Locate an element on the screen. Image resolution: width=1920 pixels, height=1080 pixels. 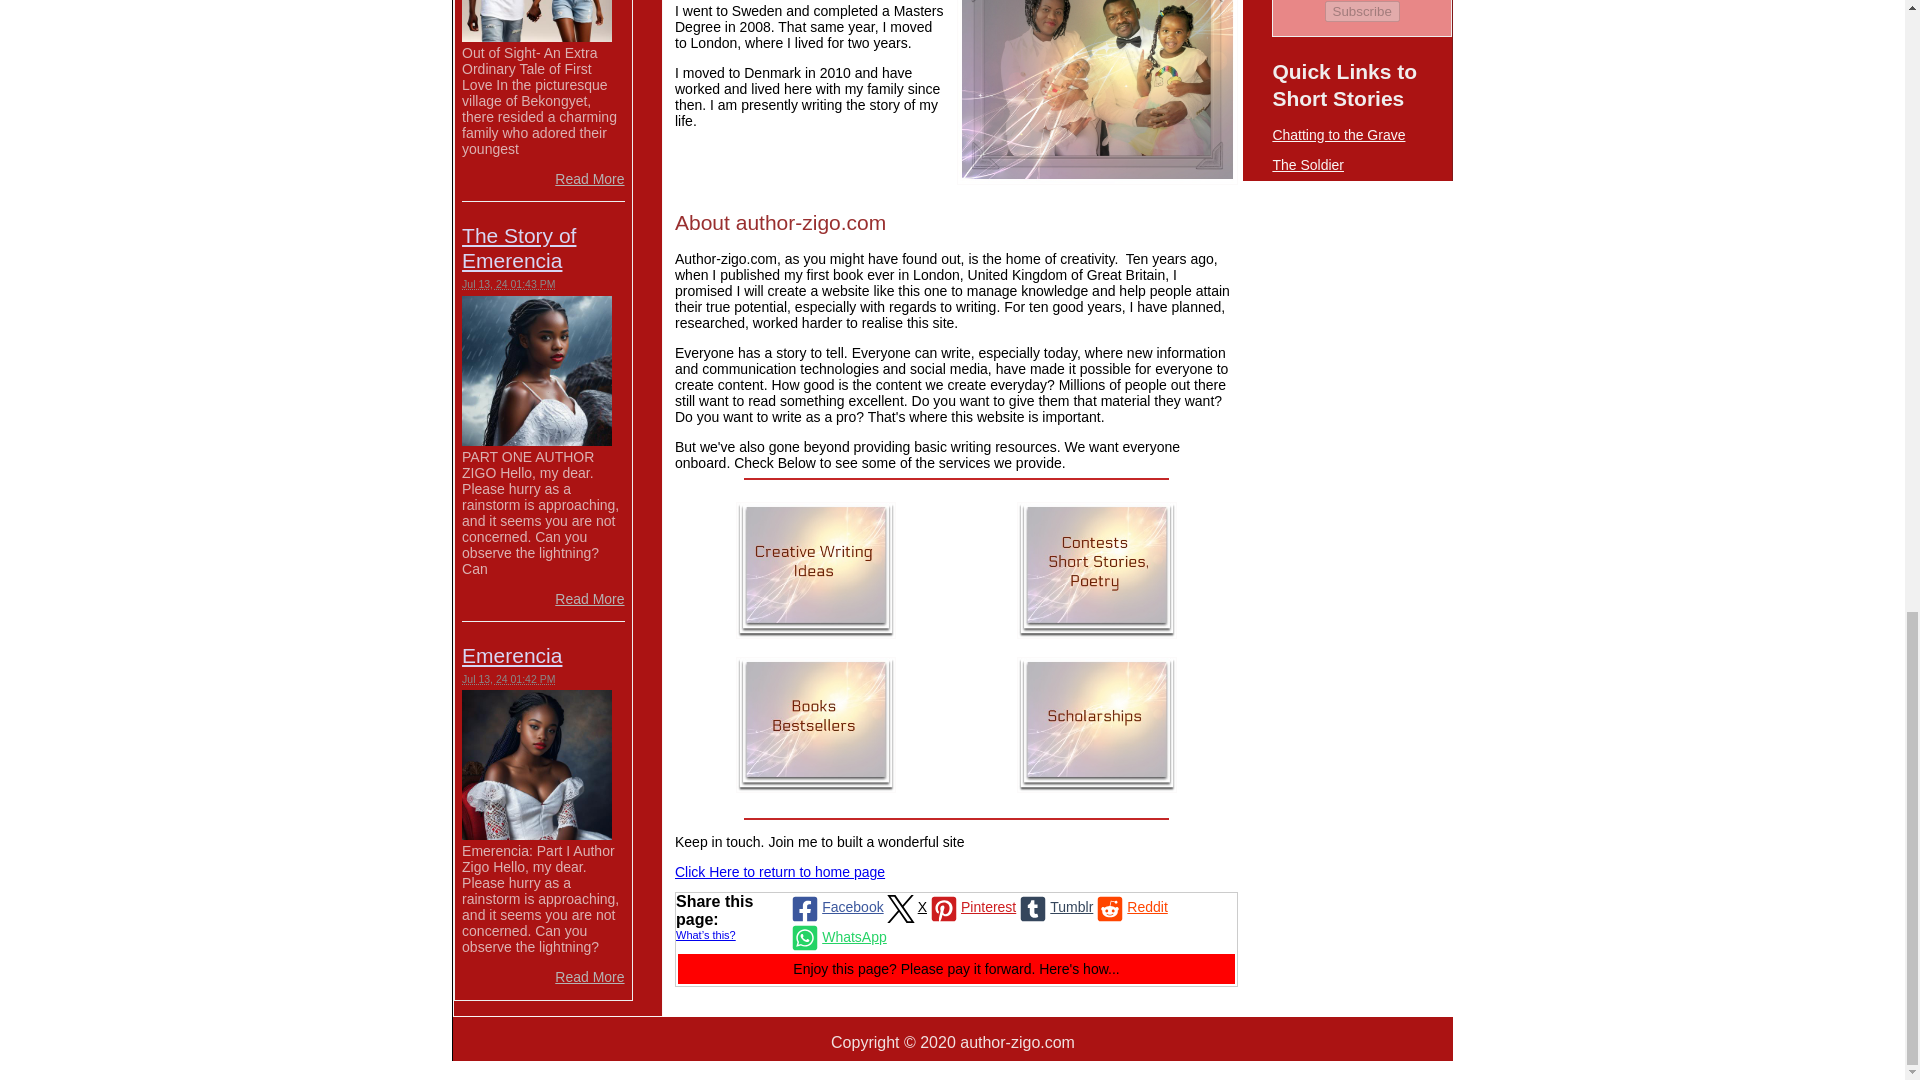
Facebook is located at coordinates (835, 908).